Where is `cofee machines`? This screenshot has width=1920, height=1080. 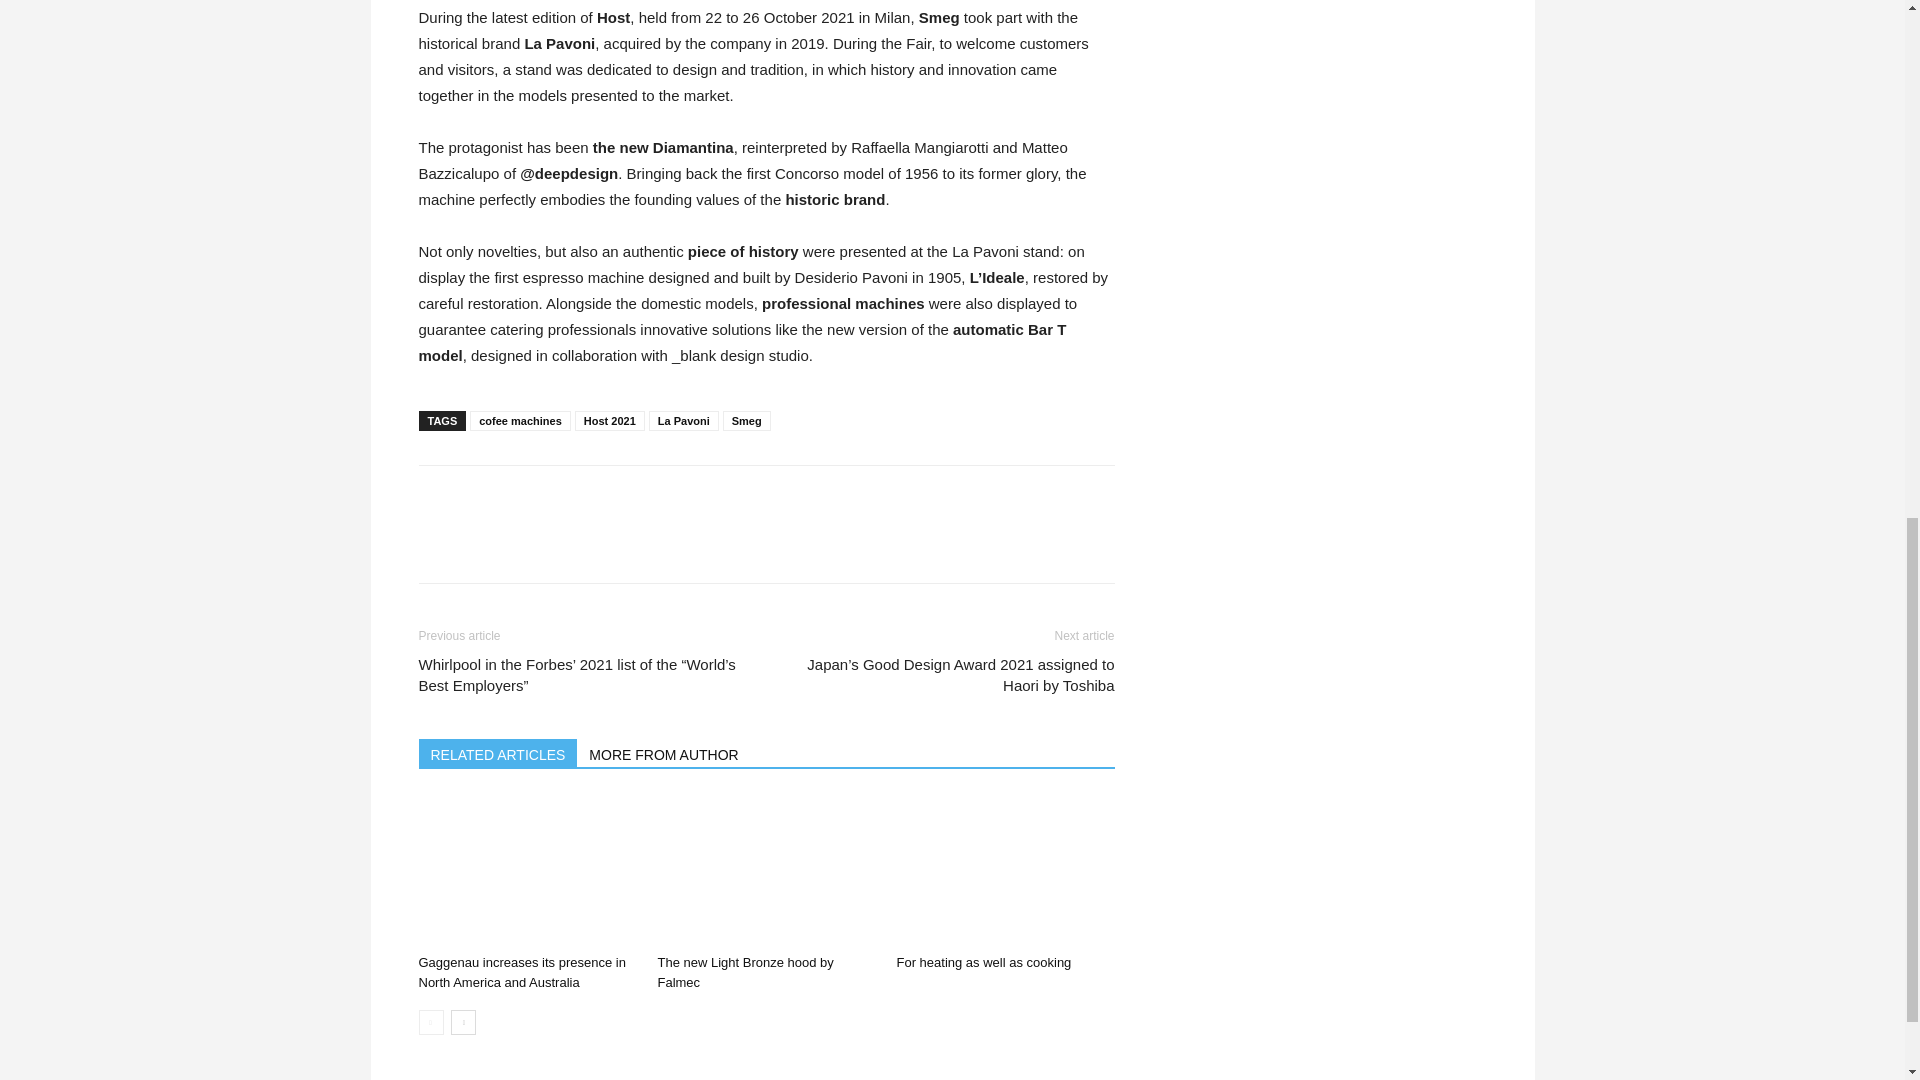
cofee machines is located at coordinates (520, 420).